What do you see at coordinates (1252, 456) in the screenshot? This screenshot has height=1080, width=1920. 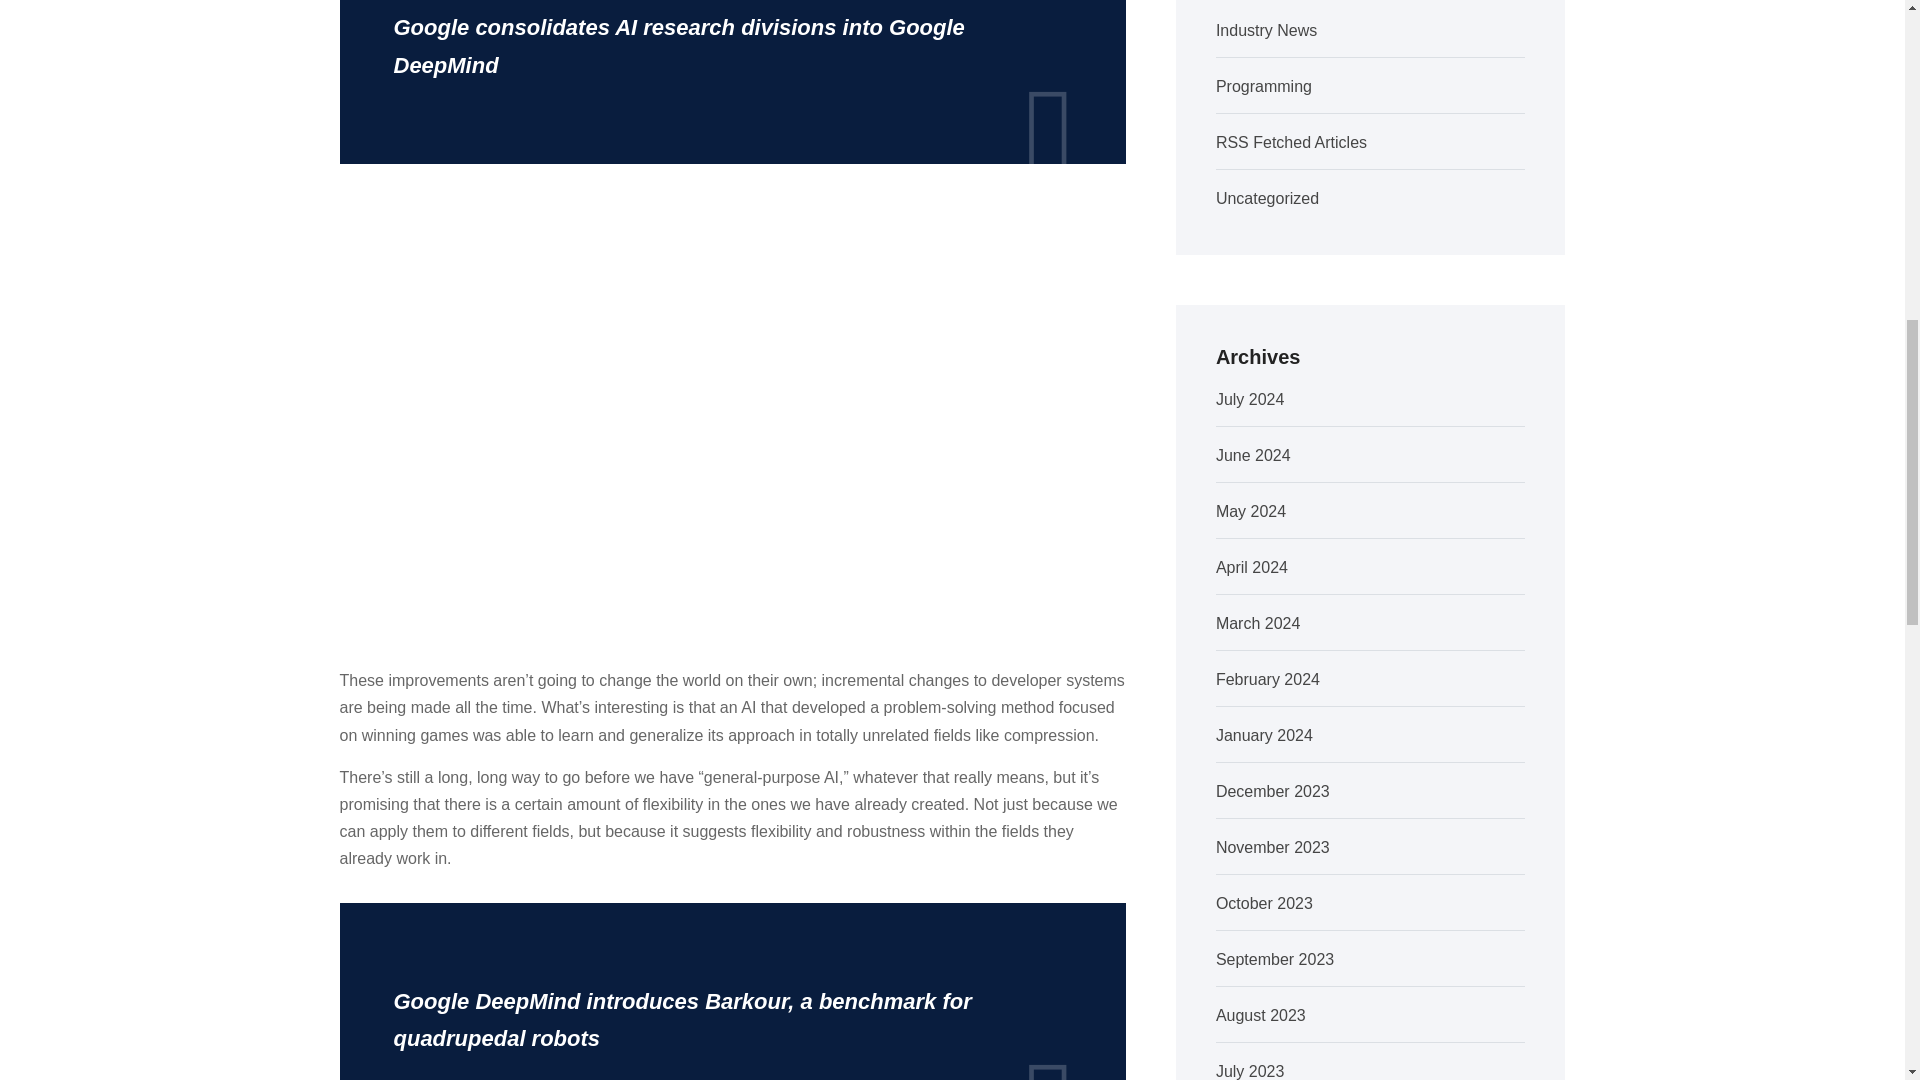 I see `June 2024` at bounding box center [1252, 456].